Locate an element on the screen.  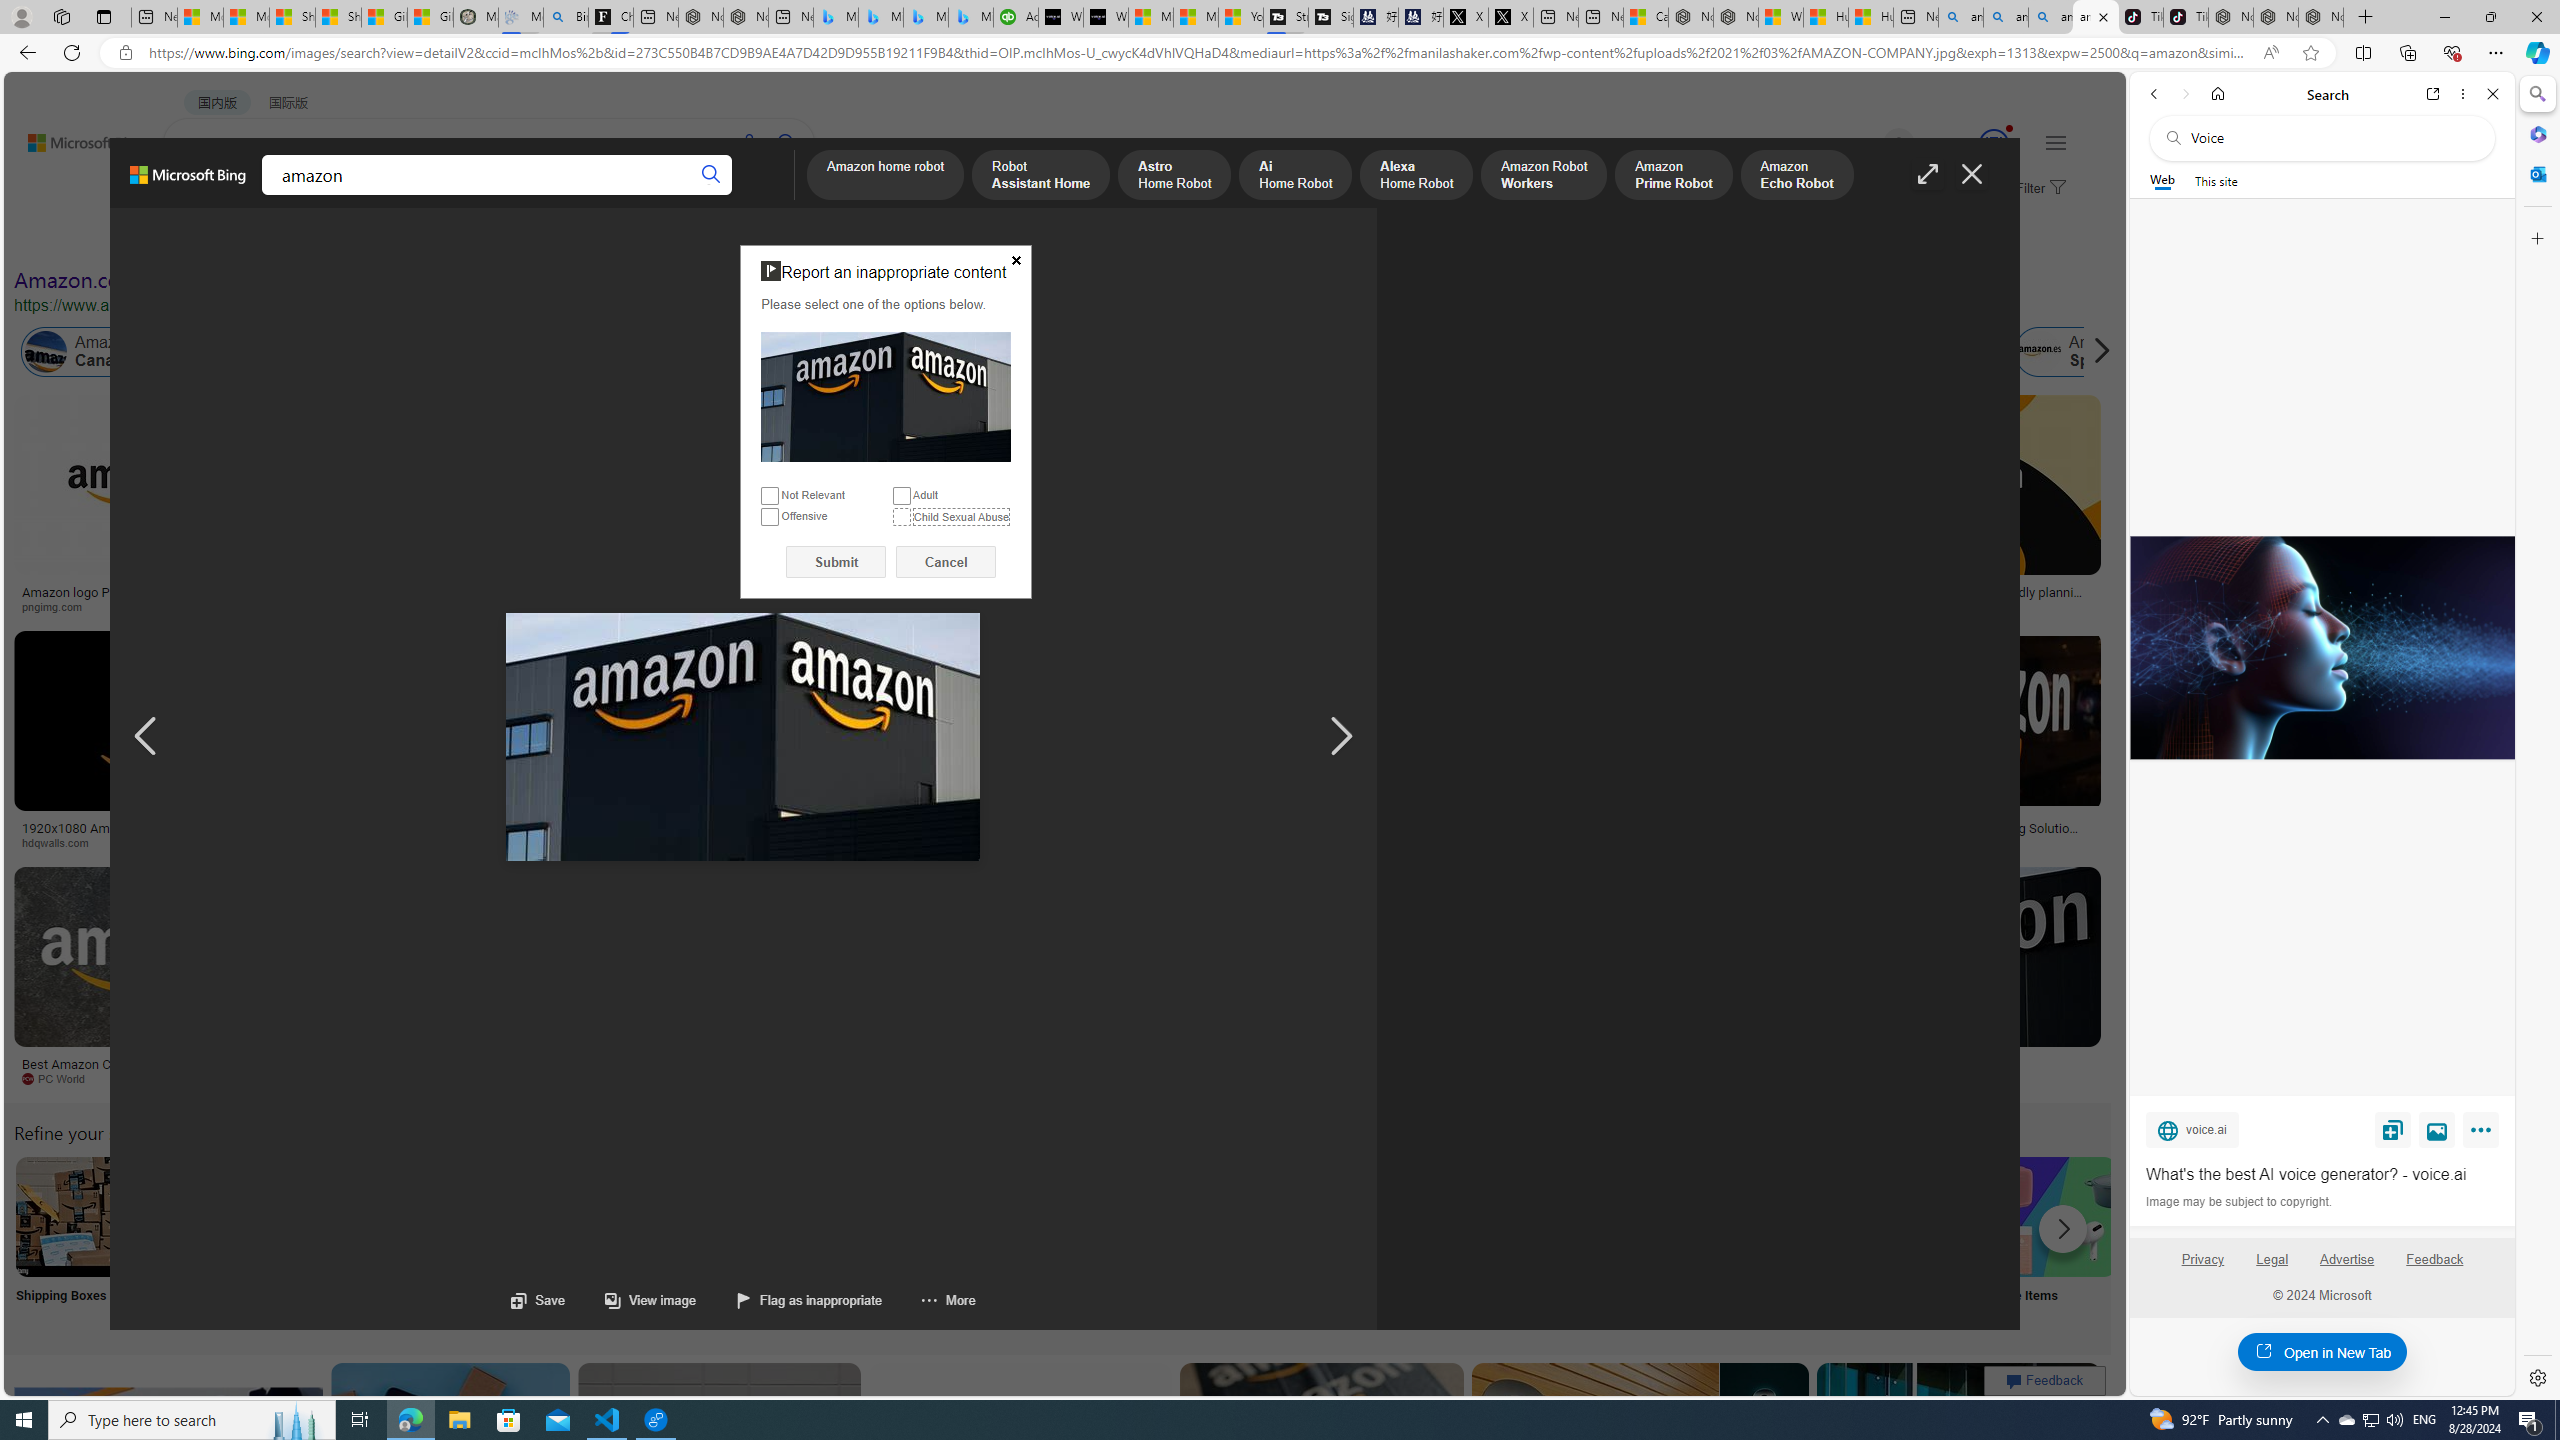
Marketplace is located at coordinates (700, 842).